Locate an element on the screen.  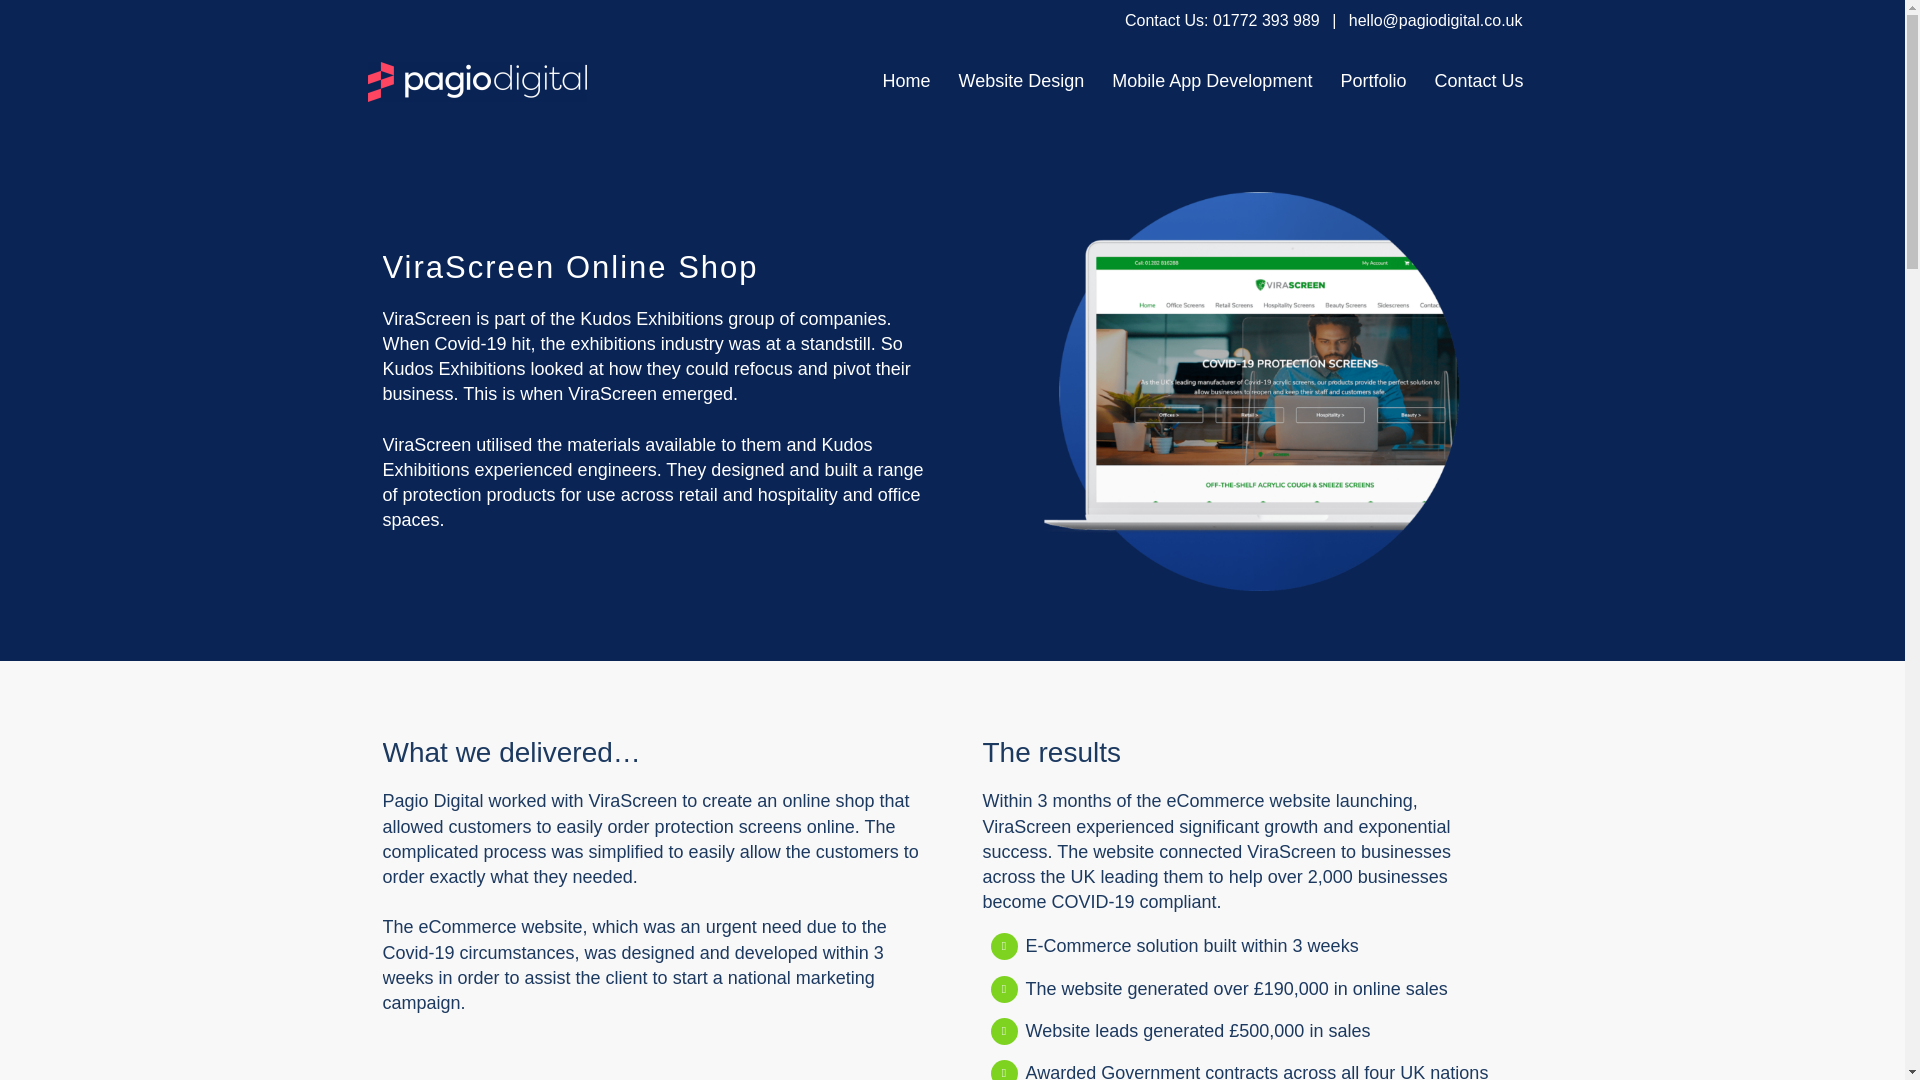
Contact Us is located at coordinates (1478, 82).